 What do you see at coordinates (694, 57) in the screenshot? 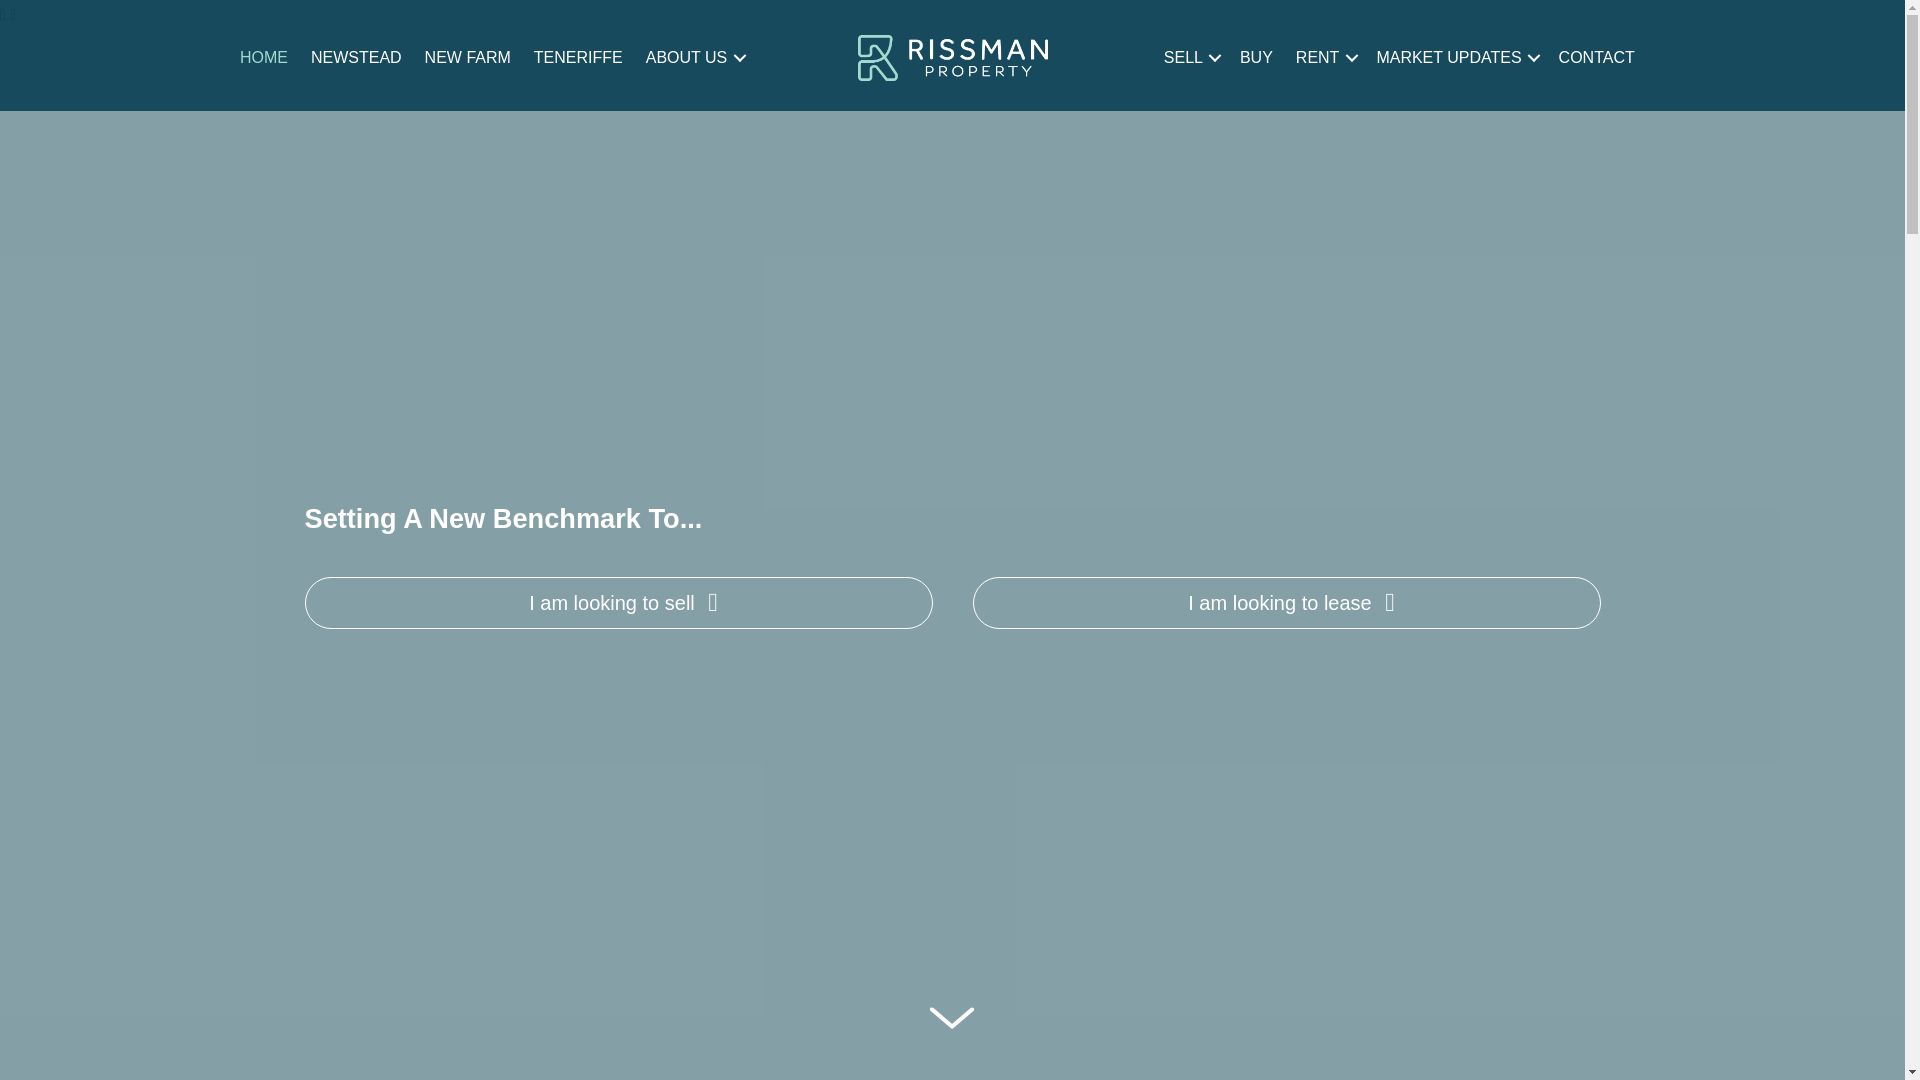
I see `ABOUT US` at bounding box center [694, 57].